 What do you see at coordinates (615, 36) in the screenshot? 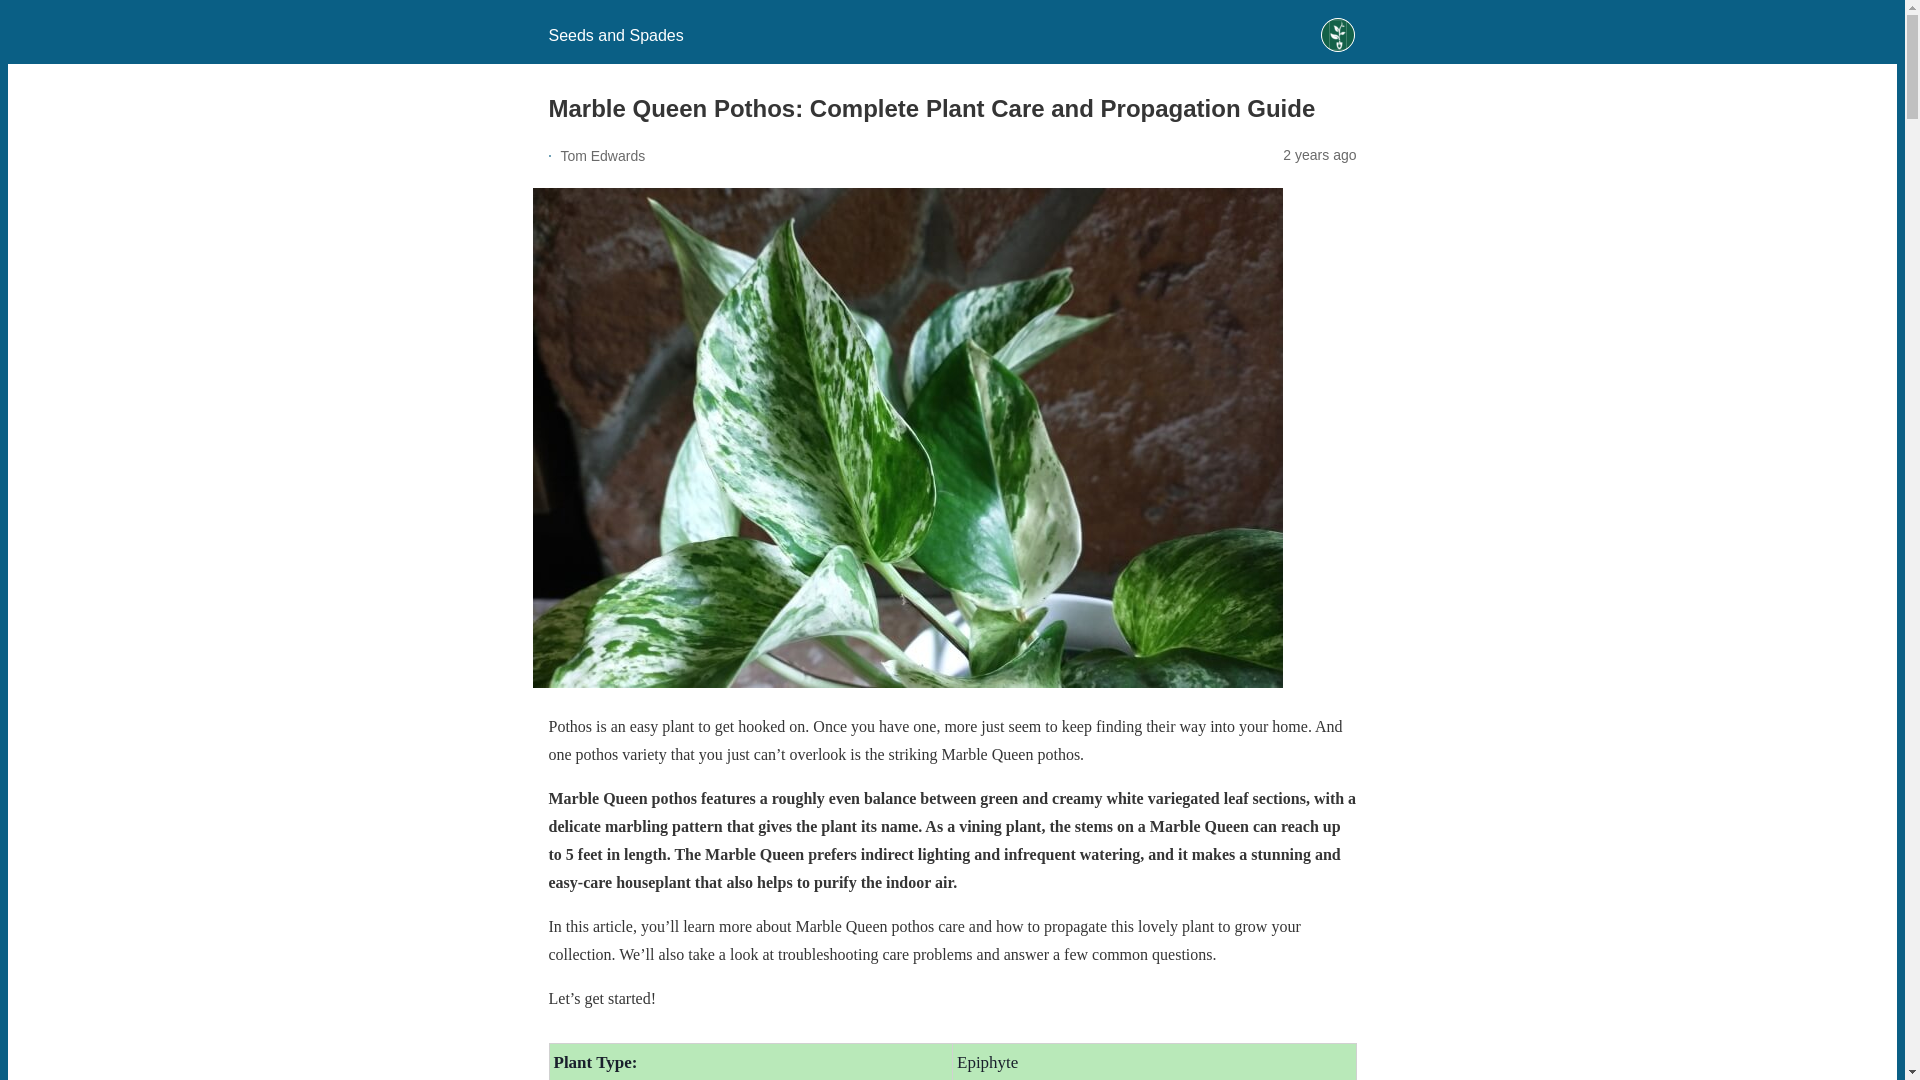
I see `Seeds and Spades` at bounding box center [615, 36].